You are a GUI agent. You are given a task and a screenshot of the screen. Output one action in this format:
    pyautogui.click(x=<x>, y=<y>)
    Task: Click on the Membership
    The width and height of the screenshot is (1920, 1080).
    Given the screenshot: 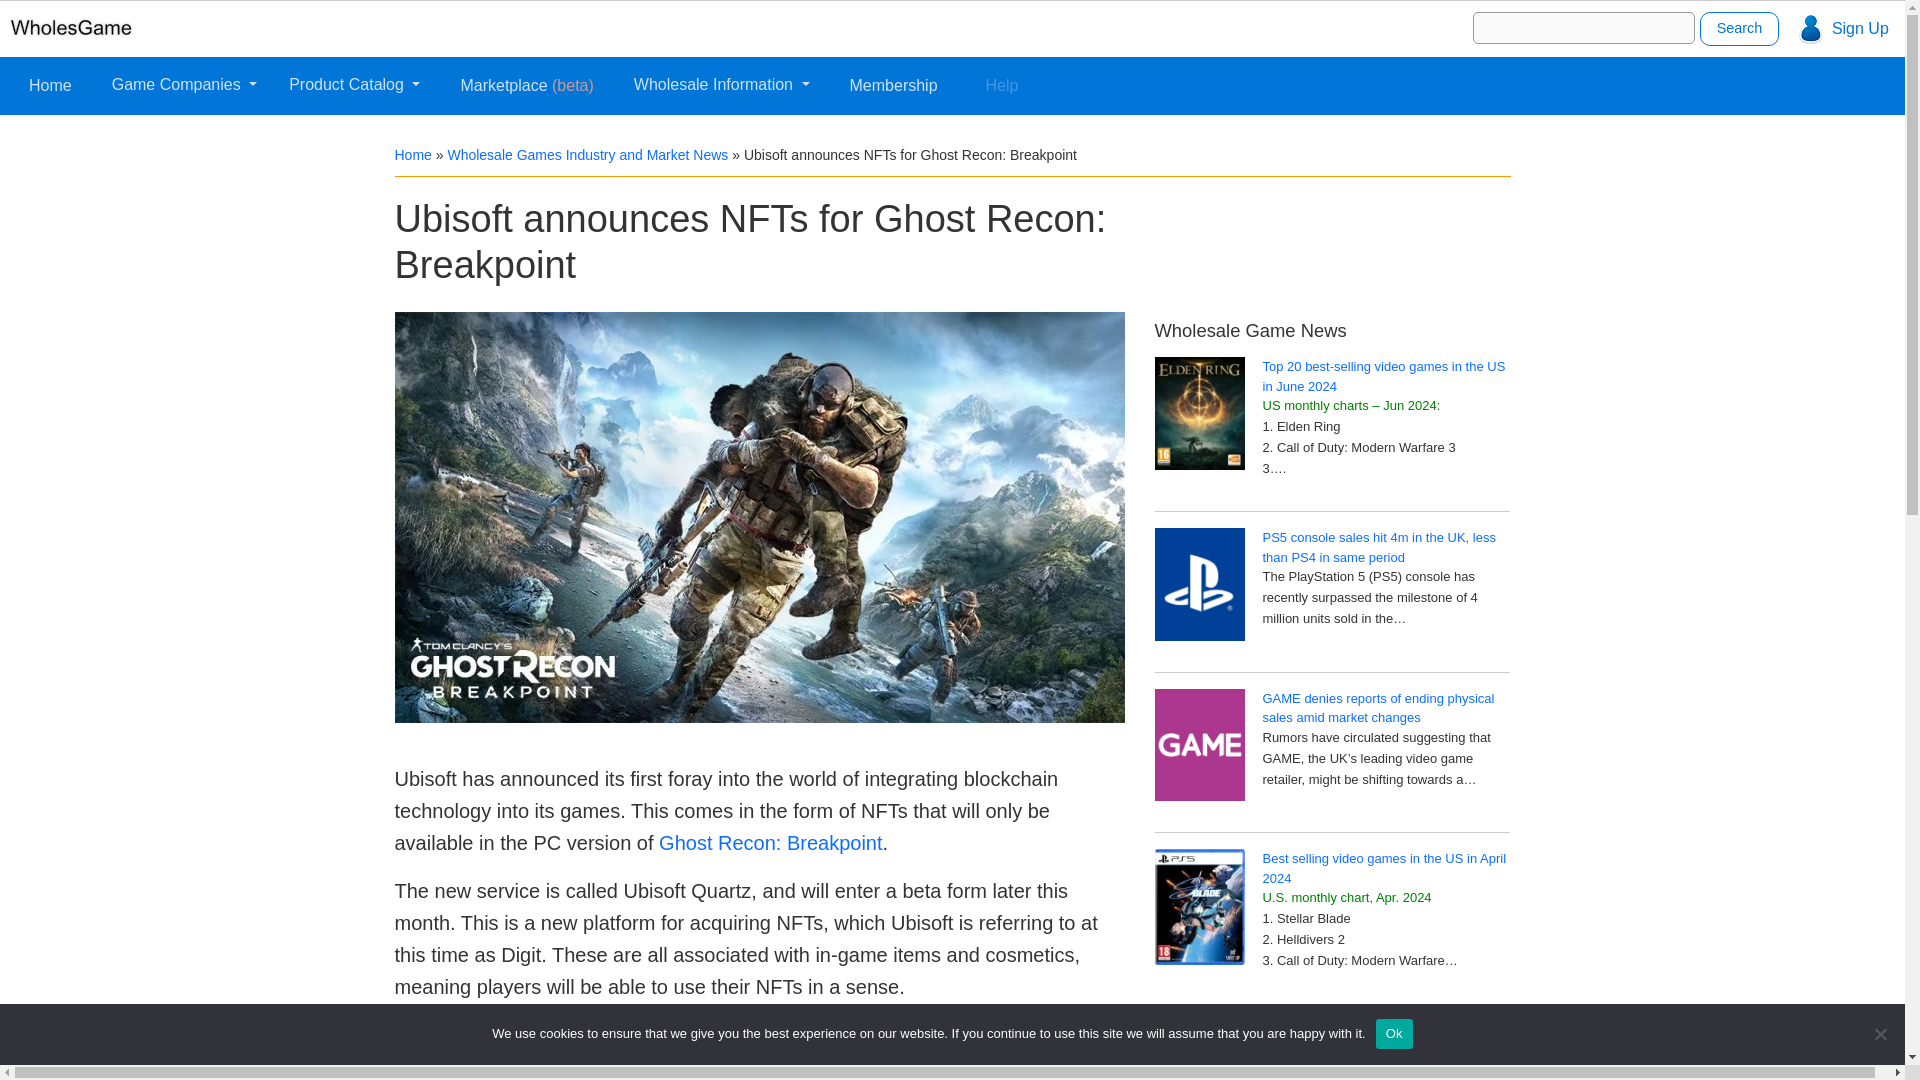 What is the action you would take?
    pyautogui.click(x=894, y=85)
    